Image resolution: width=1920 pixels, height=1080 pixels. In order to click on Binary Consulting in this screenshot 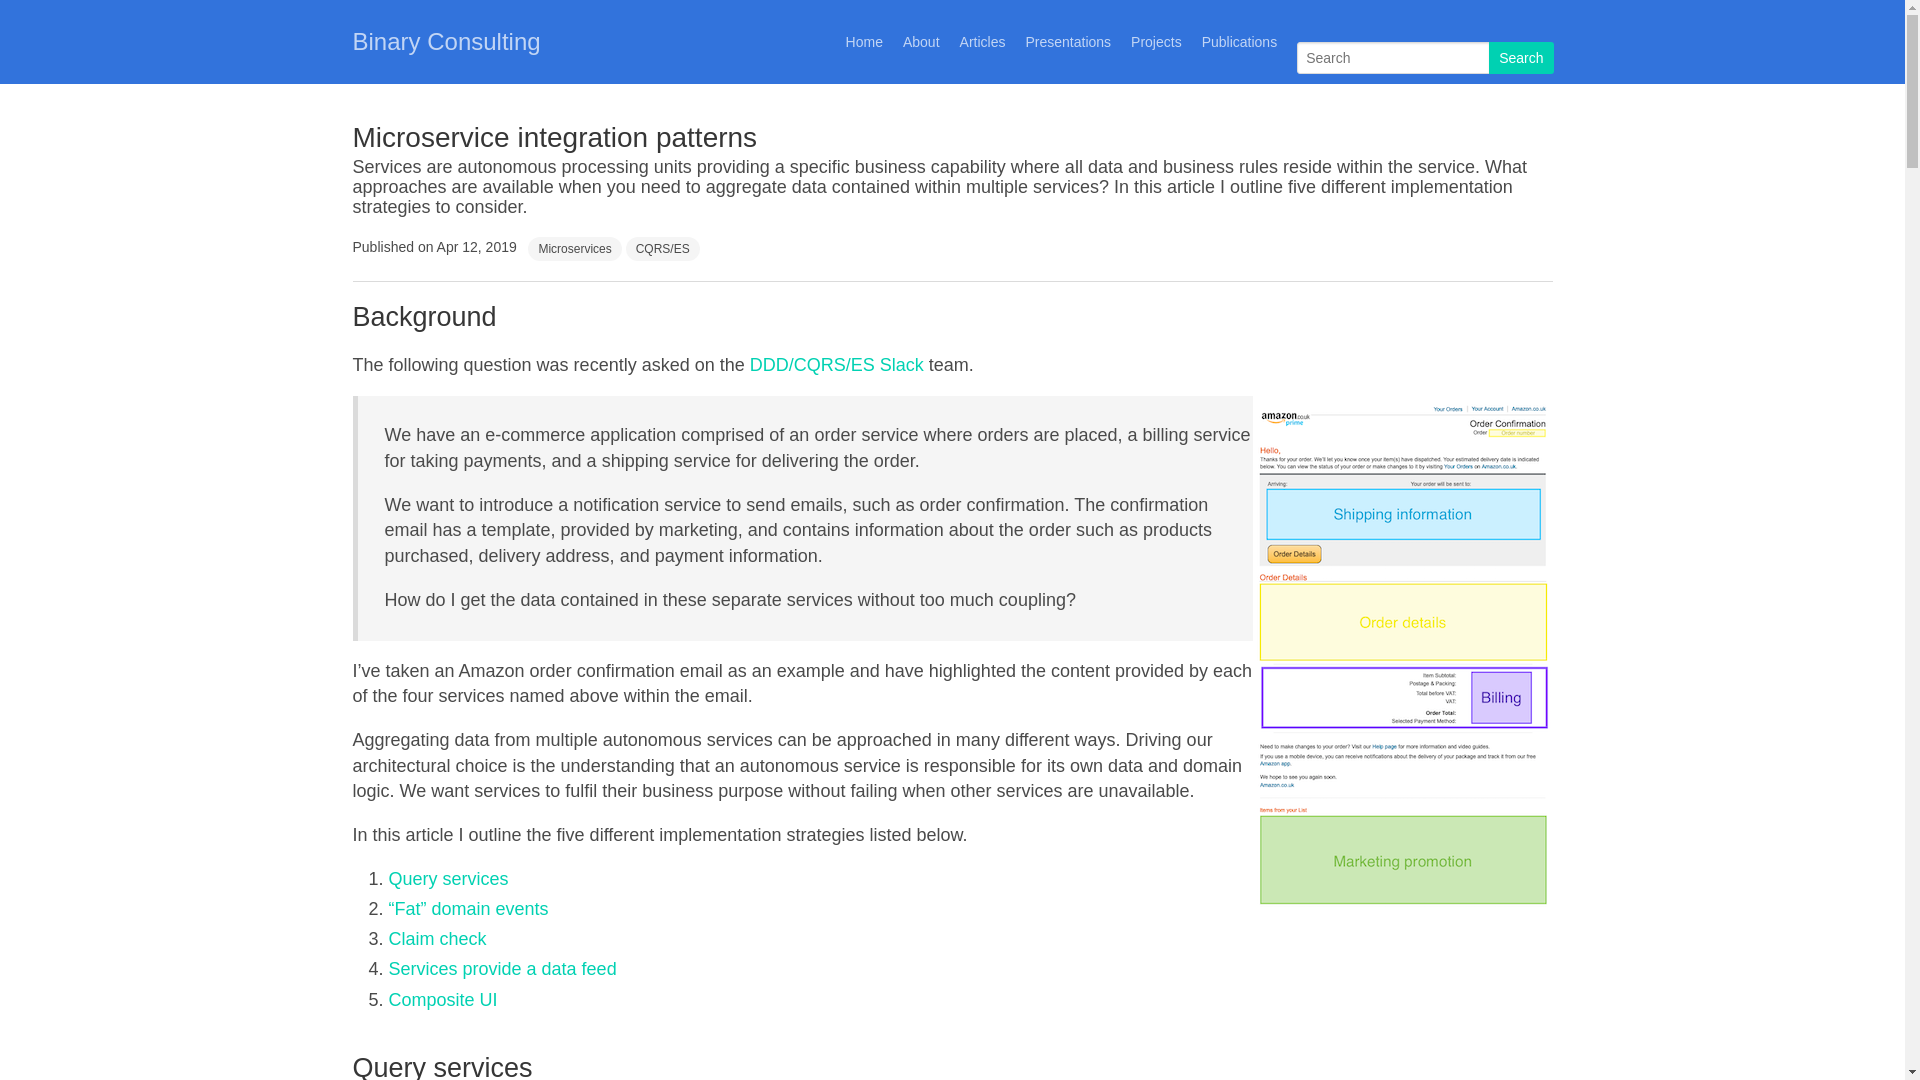, I will do `click(446, 42)`.